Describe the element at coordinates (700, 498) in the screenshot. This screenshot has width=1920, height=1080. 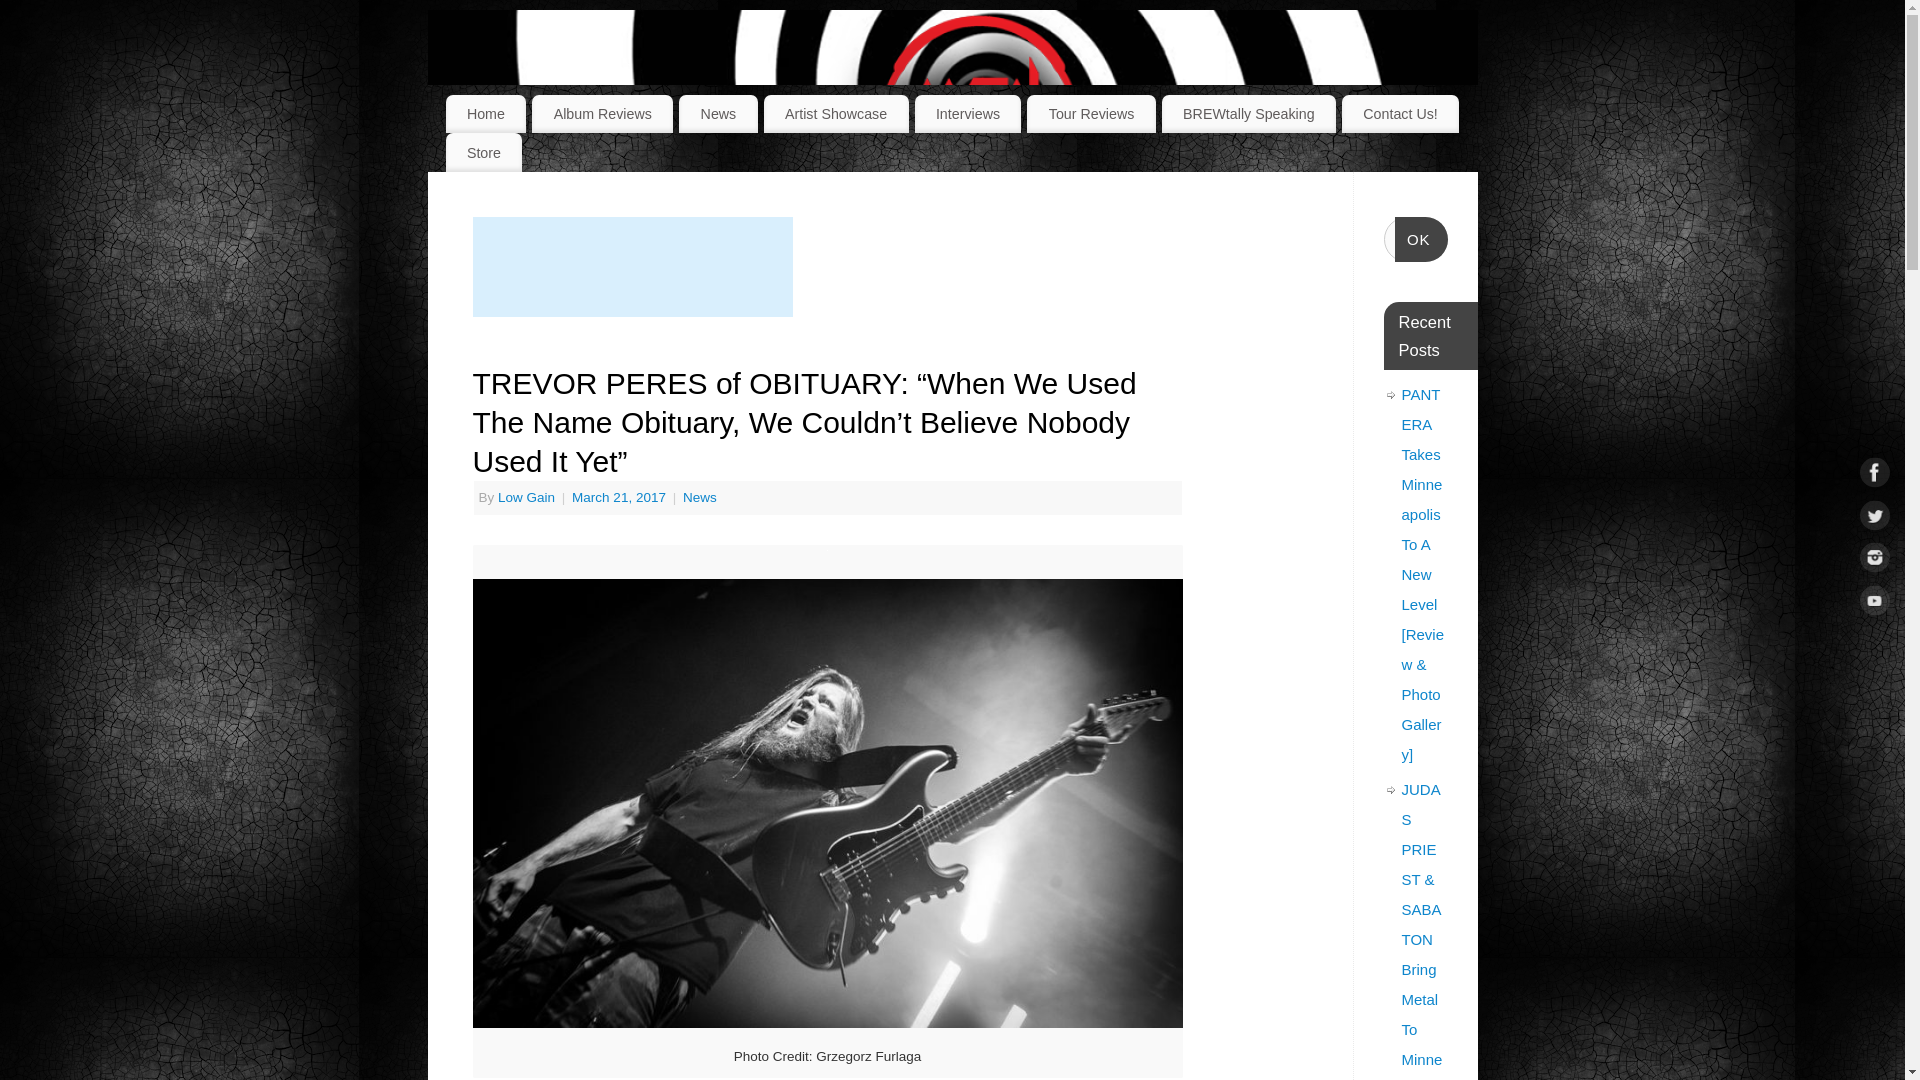
I see `News` at that location.